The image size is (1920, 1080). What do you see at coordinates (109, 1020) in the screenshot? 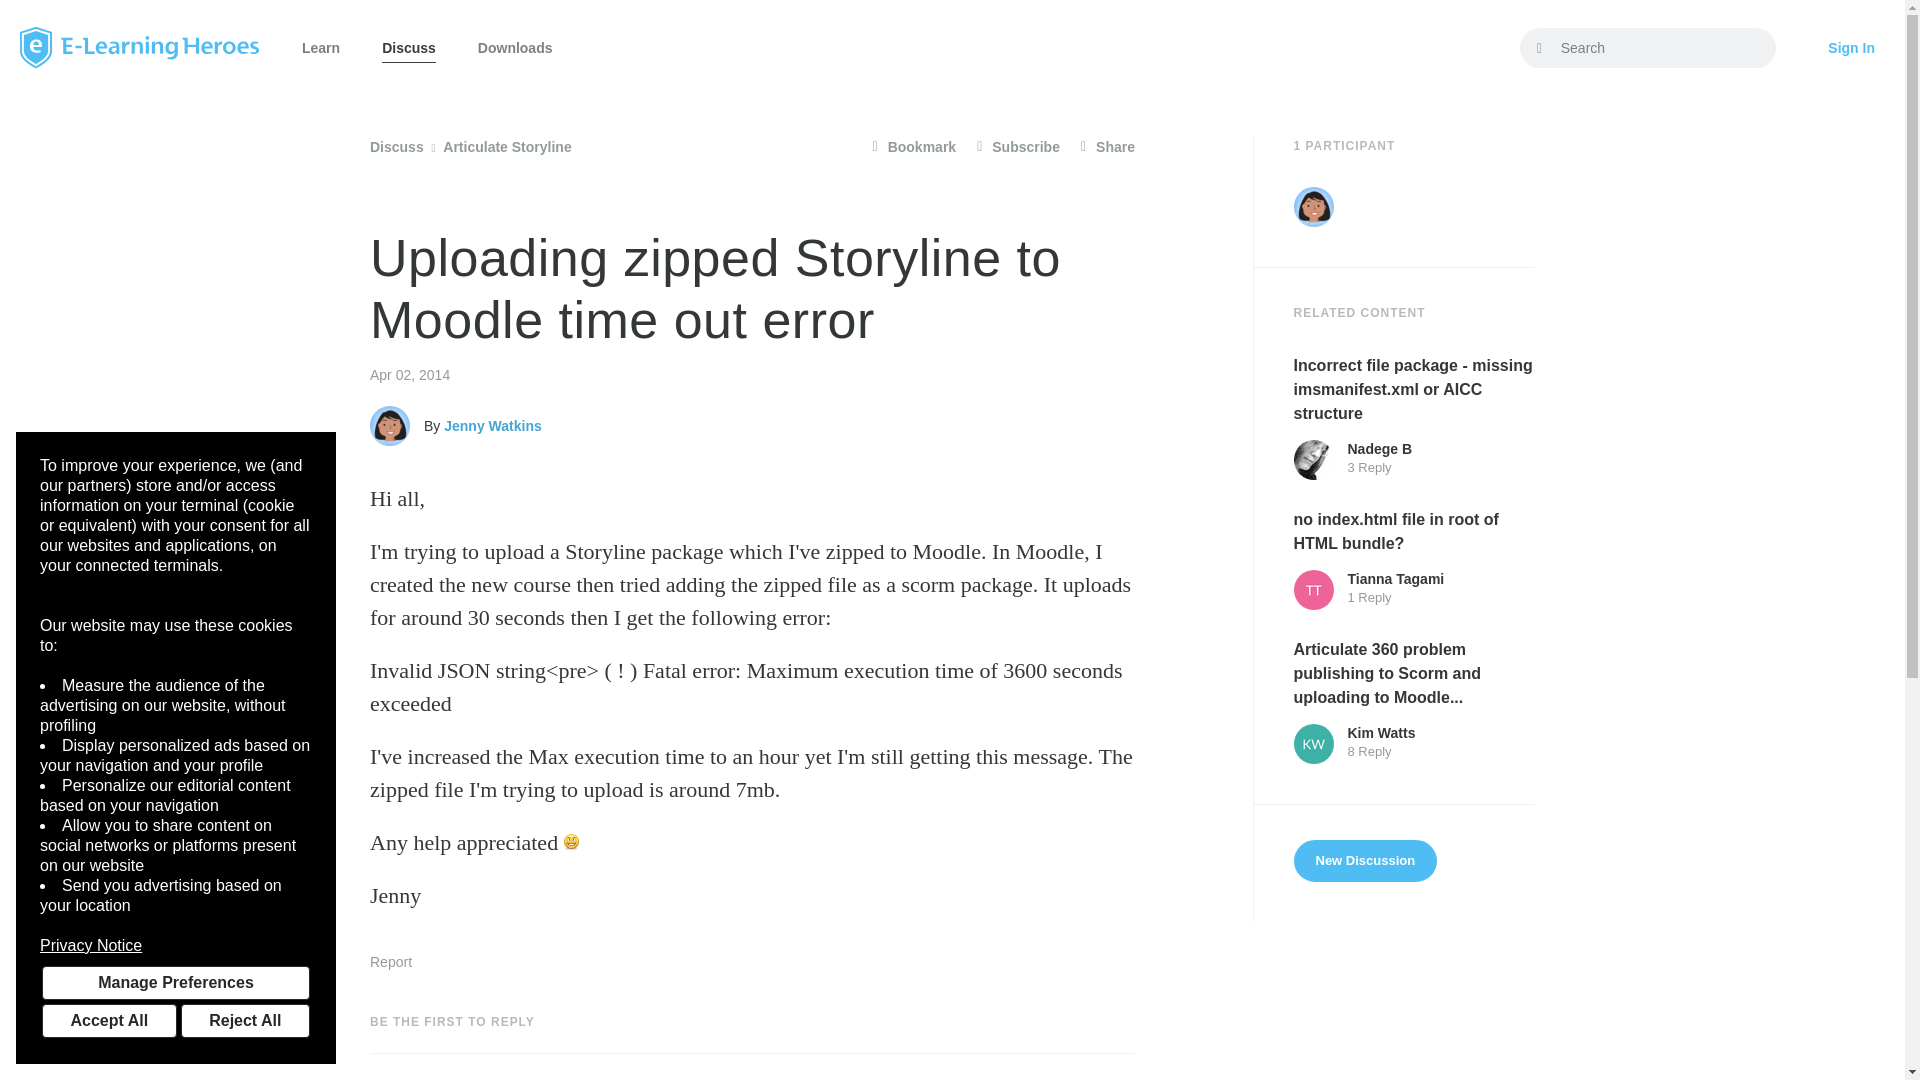
I see `Accept All` at bounding box center [109, 1020].